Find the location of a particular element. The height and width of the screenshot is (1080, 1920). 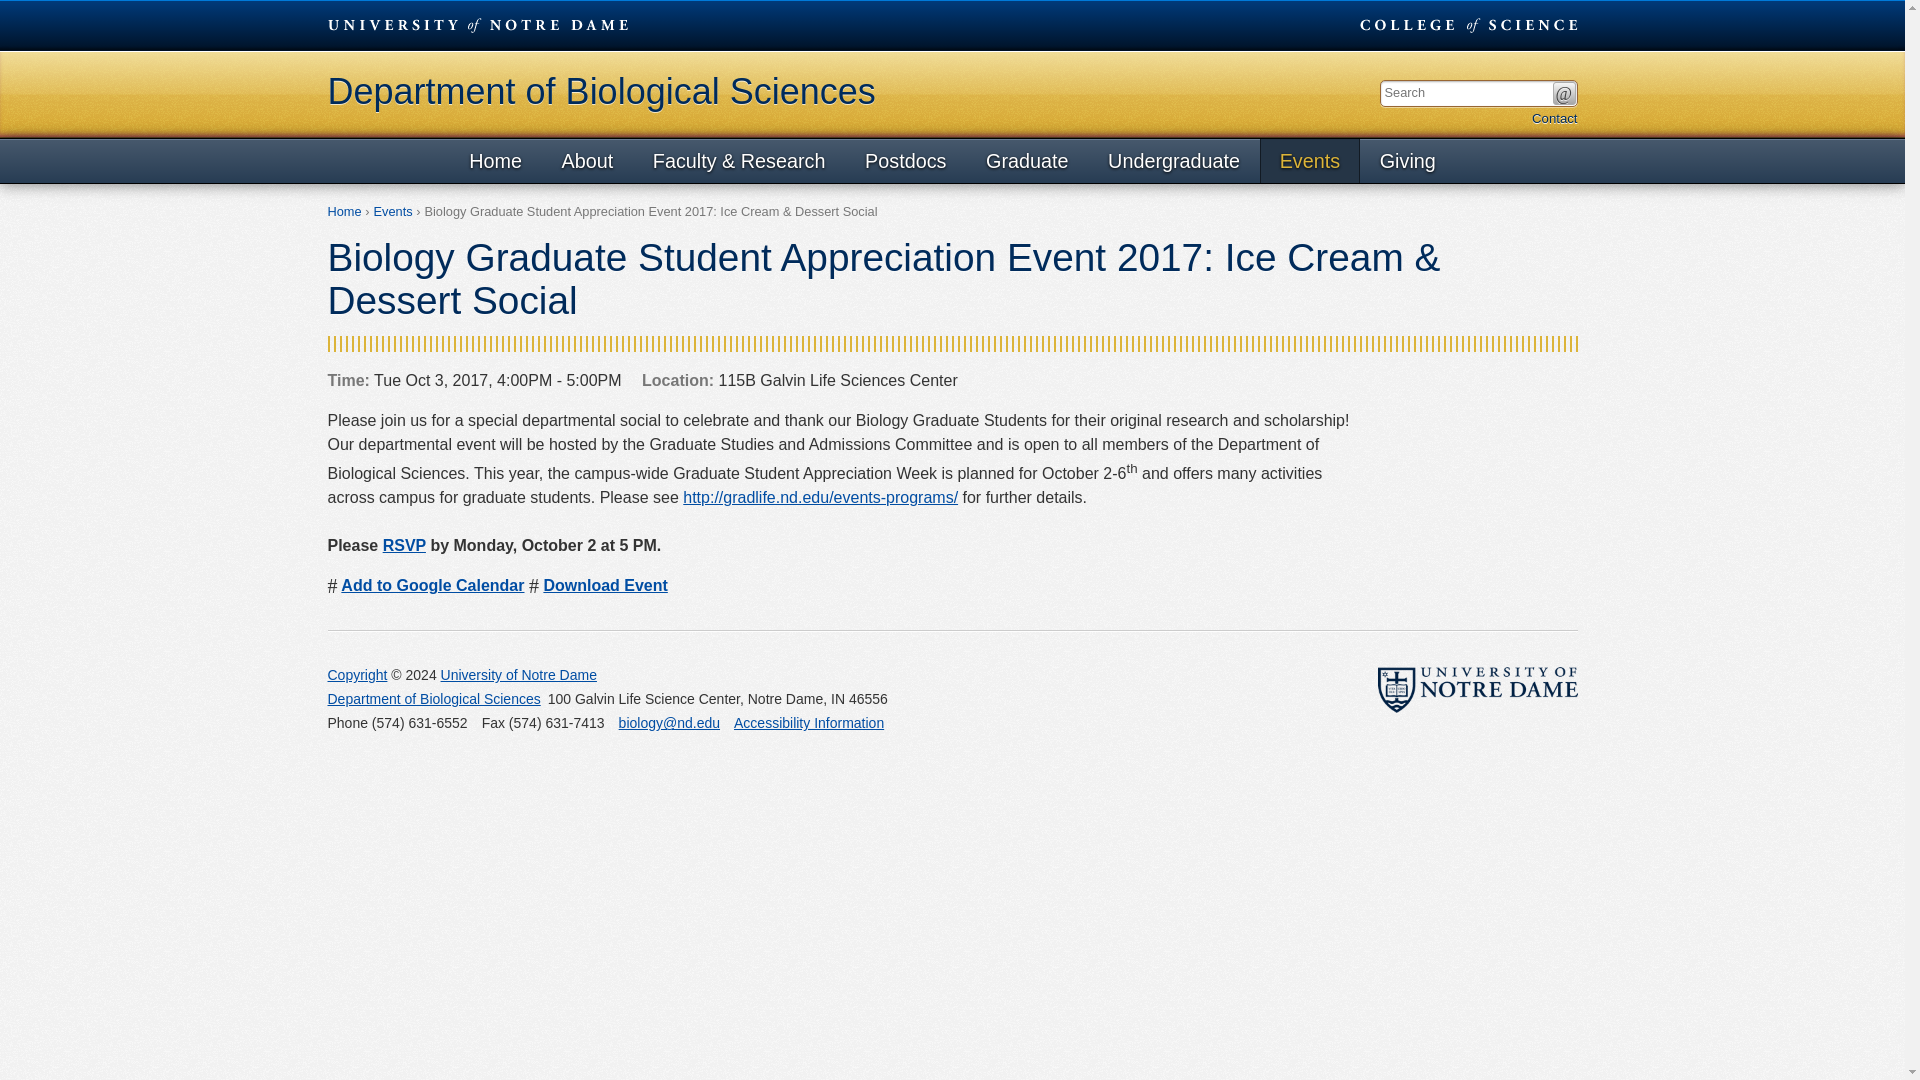

Department of Biological Sciences is located at coordinates (434, 698).